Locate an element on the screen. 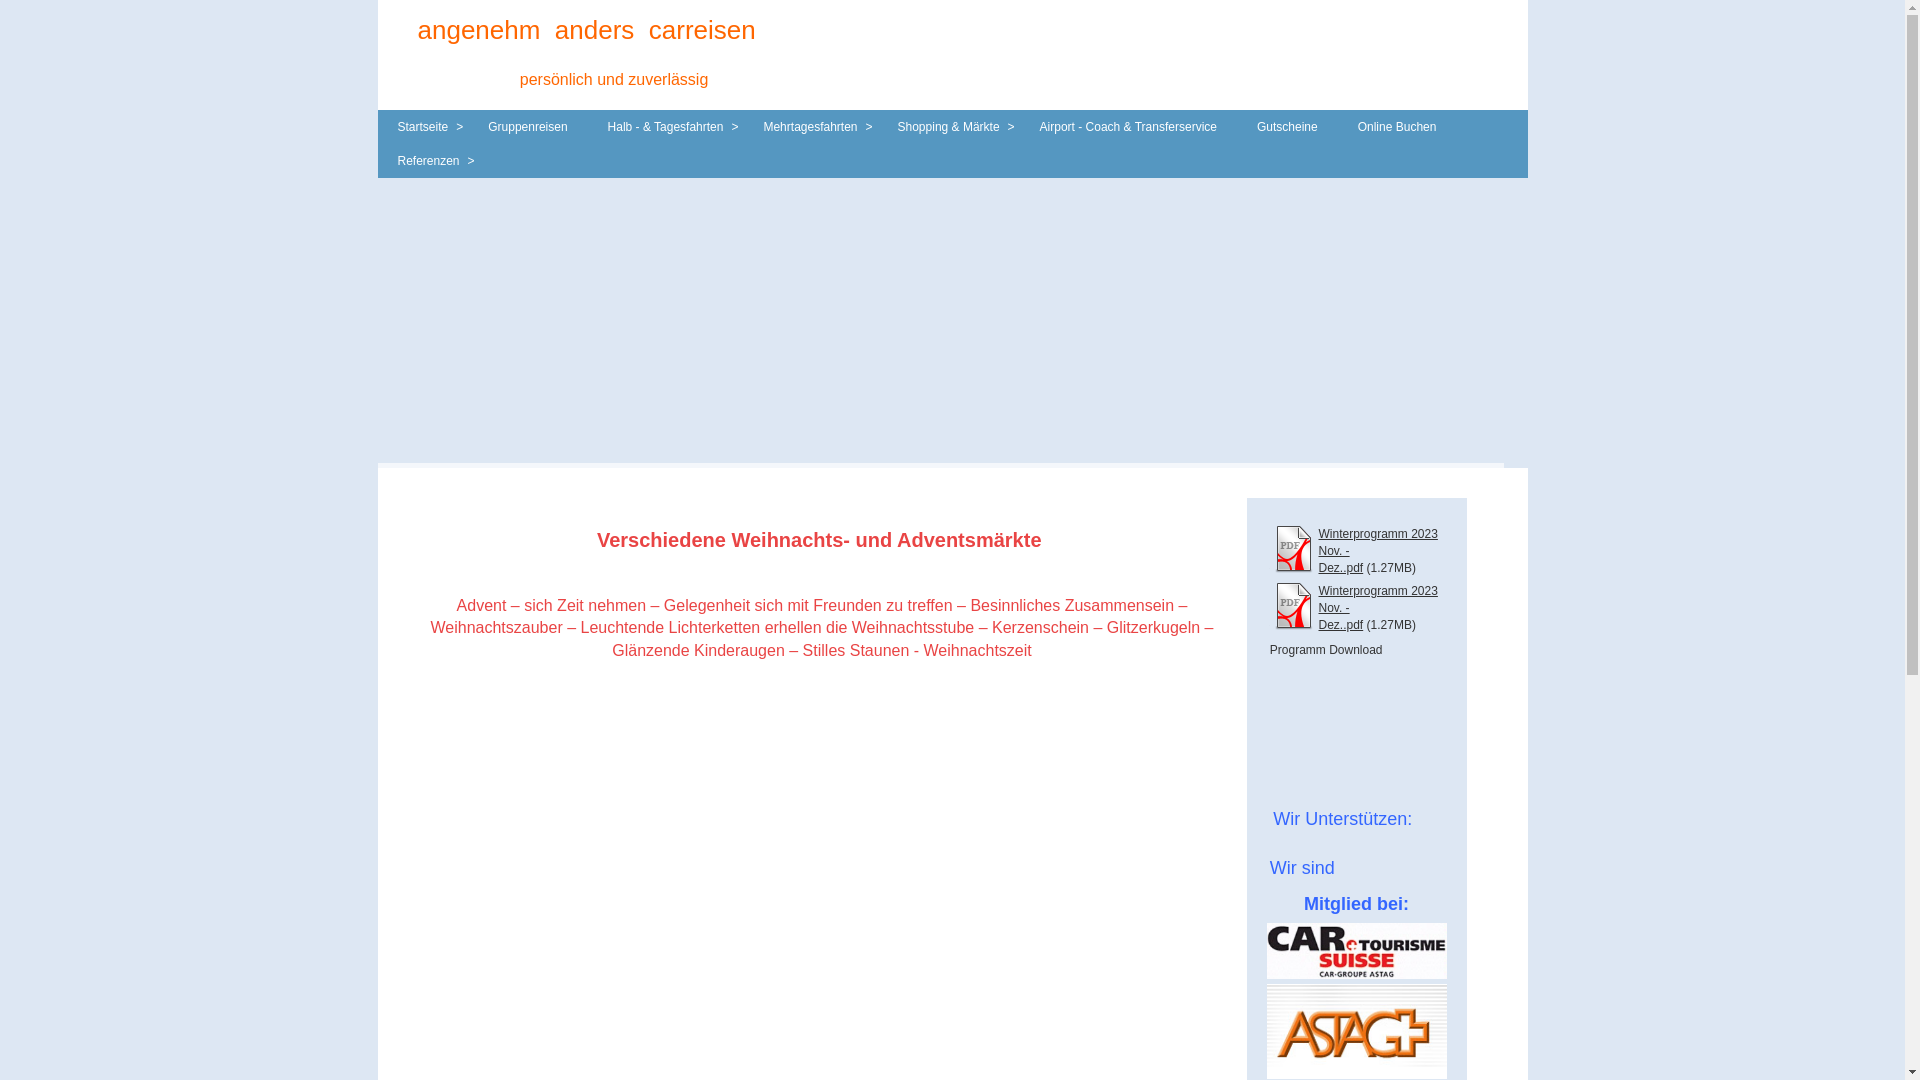  Referenzen is located at coordinates (429, 161).